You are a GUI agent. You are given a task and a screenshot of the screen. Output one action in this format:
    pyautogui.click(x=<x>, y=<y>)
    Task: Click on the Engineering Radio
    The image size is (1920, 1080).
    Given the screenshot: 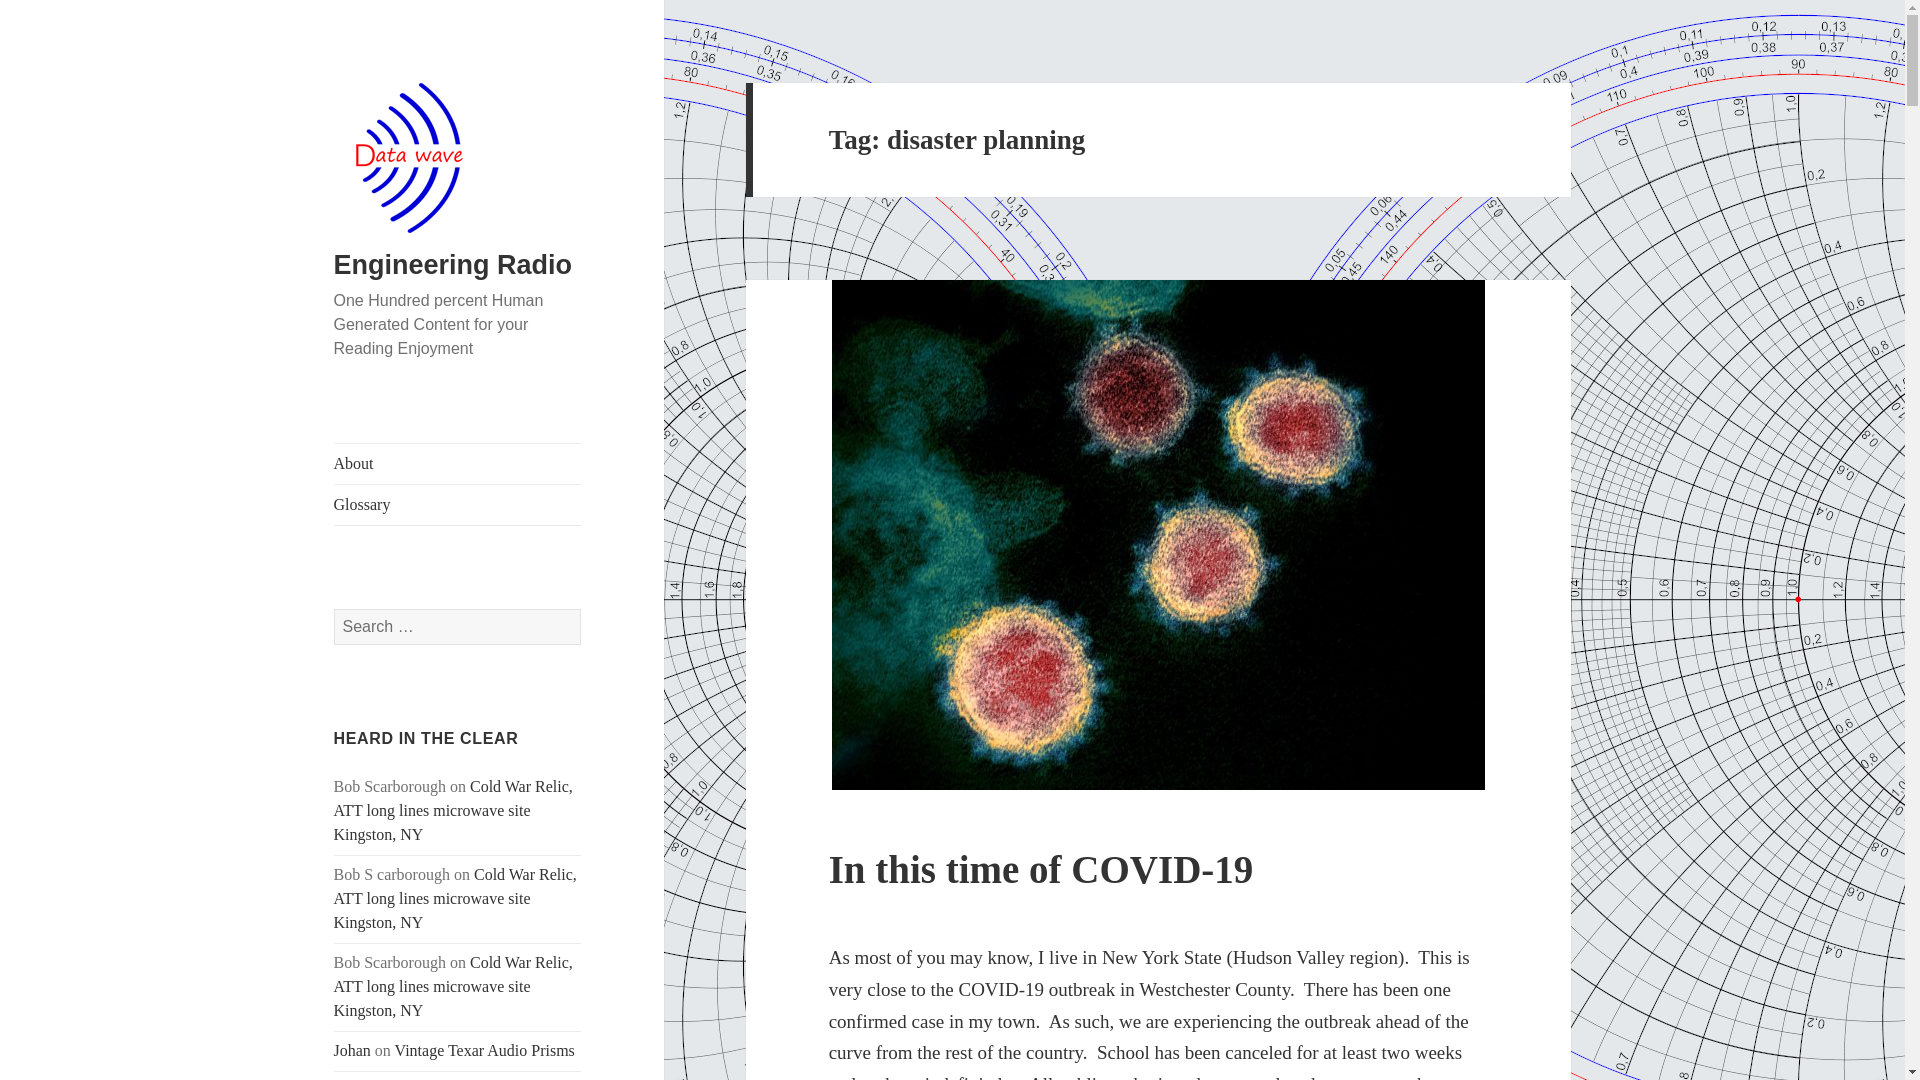 What is the action you would take?
    pyautogui.click(x=453, y=264)
    